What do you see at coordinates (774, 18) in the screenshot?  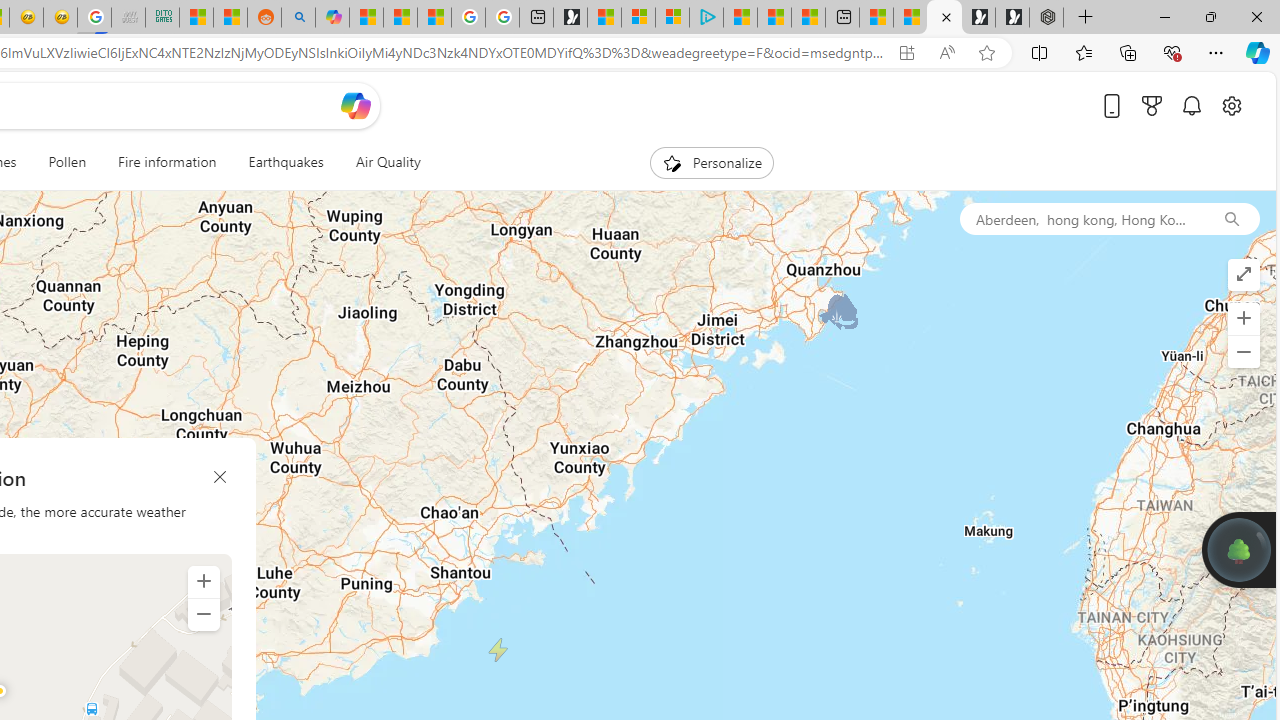 I see `Microsoft Start` at bounding box center [774, 18].